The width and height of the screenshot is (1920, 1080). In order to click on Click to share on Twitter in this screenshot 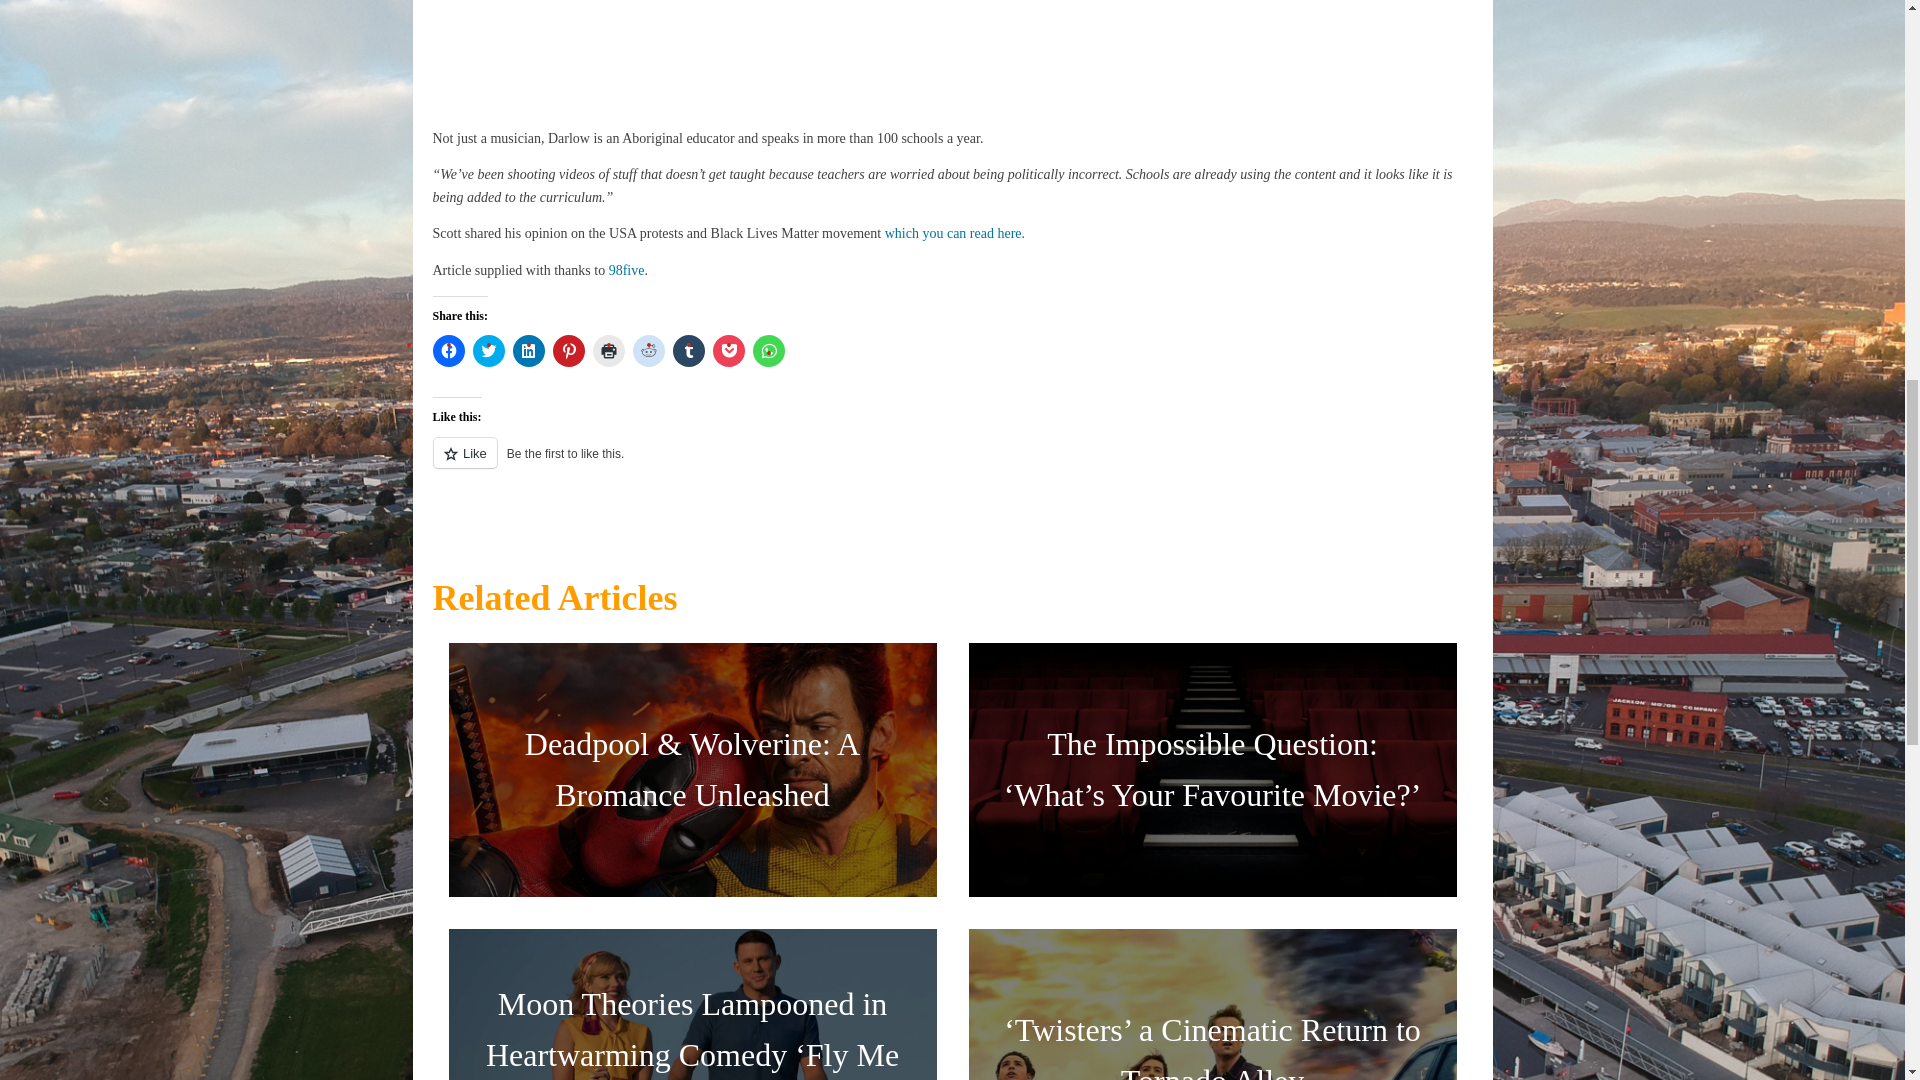, I will do `click(488, 350)`.